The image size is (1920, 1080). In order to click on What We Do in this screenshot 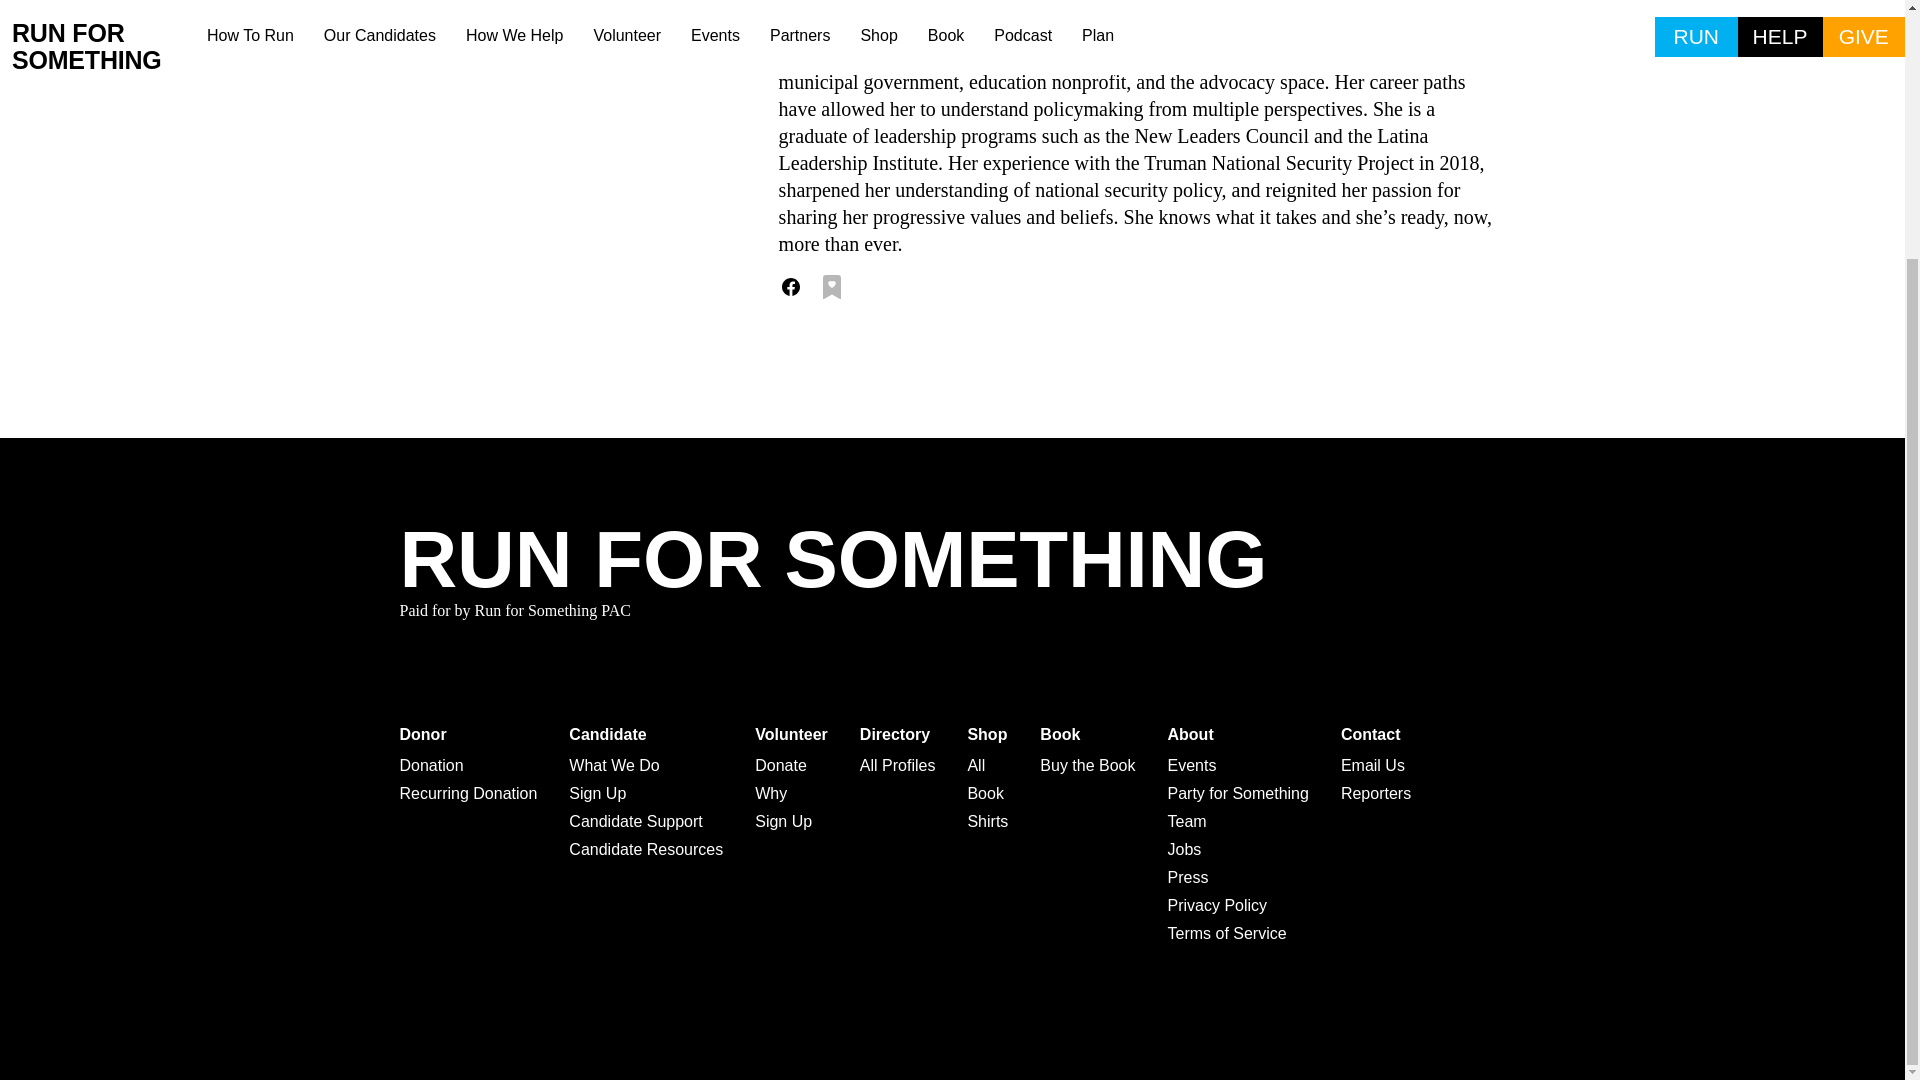, I will do `click(646, 765)`.